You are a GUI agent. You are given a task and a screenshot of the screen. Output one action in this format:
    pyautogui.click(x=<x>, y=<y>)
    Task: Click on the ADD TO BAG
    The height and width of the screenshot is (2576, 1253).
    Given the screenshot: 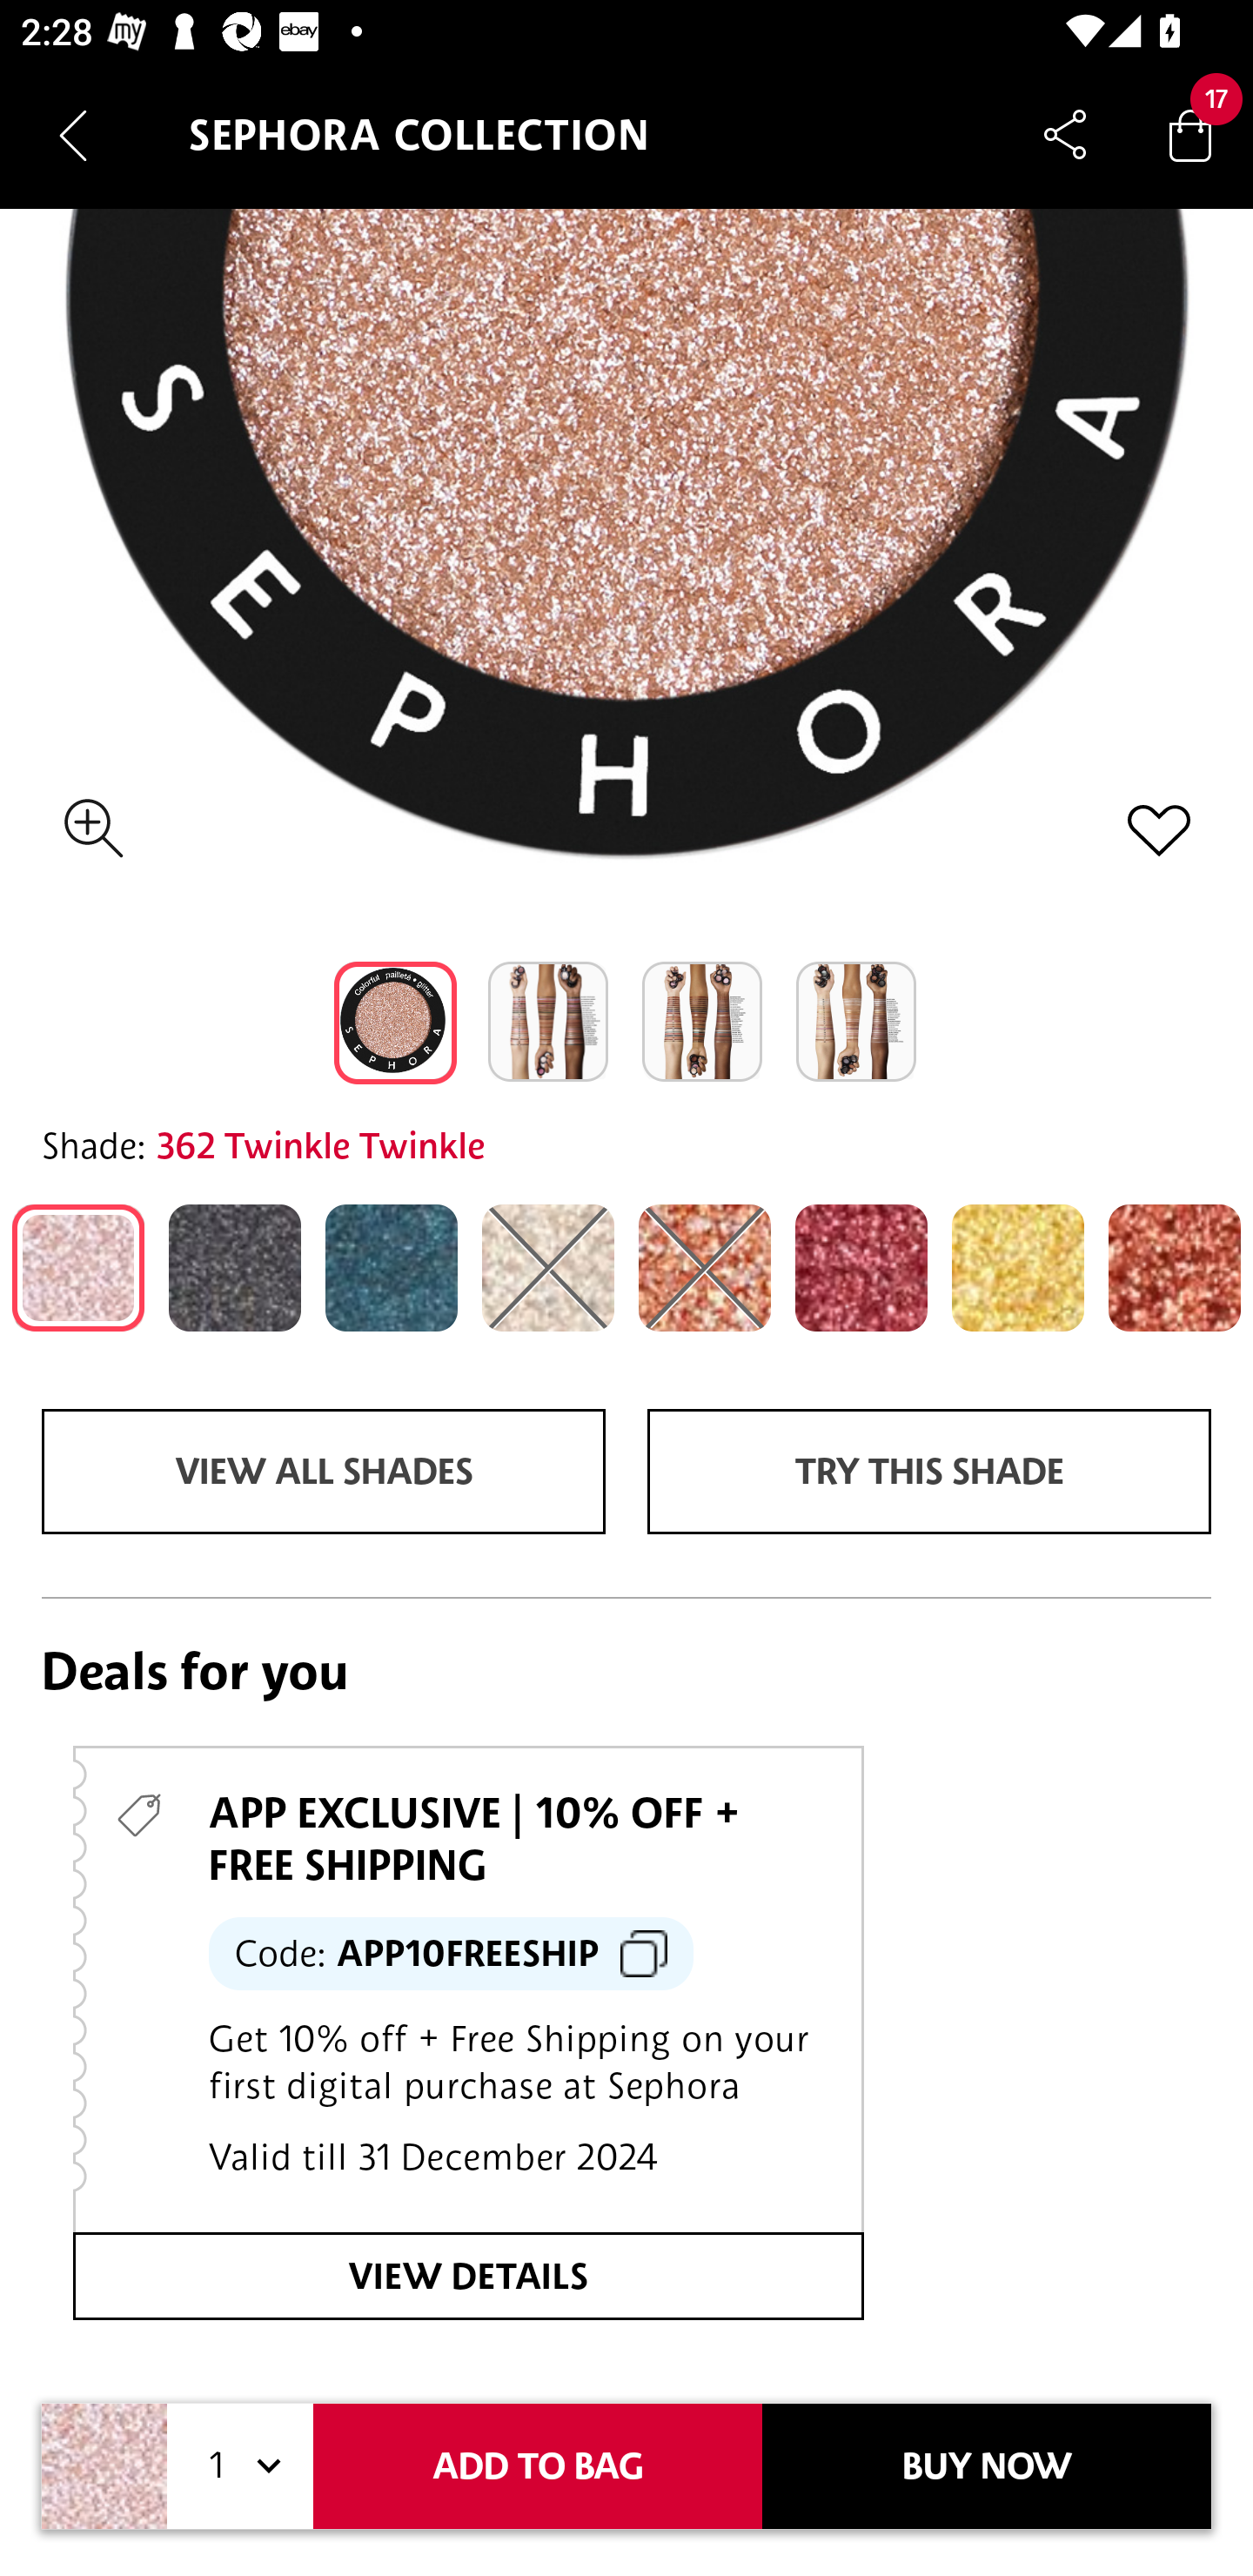 What is the action you would take?
    pyautogui.click(x=538, y=2466)
    